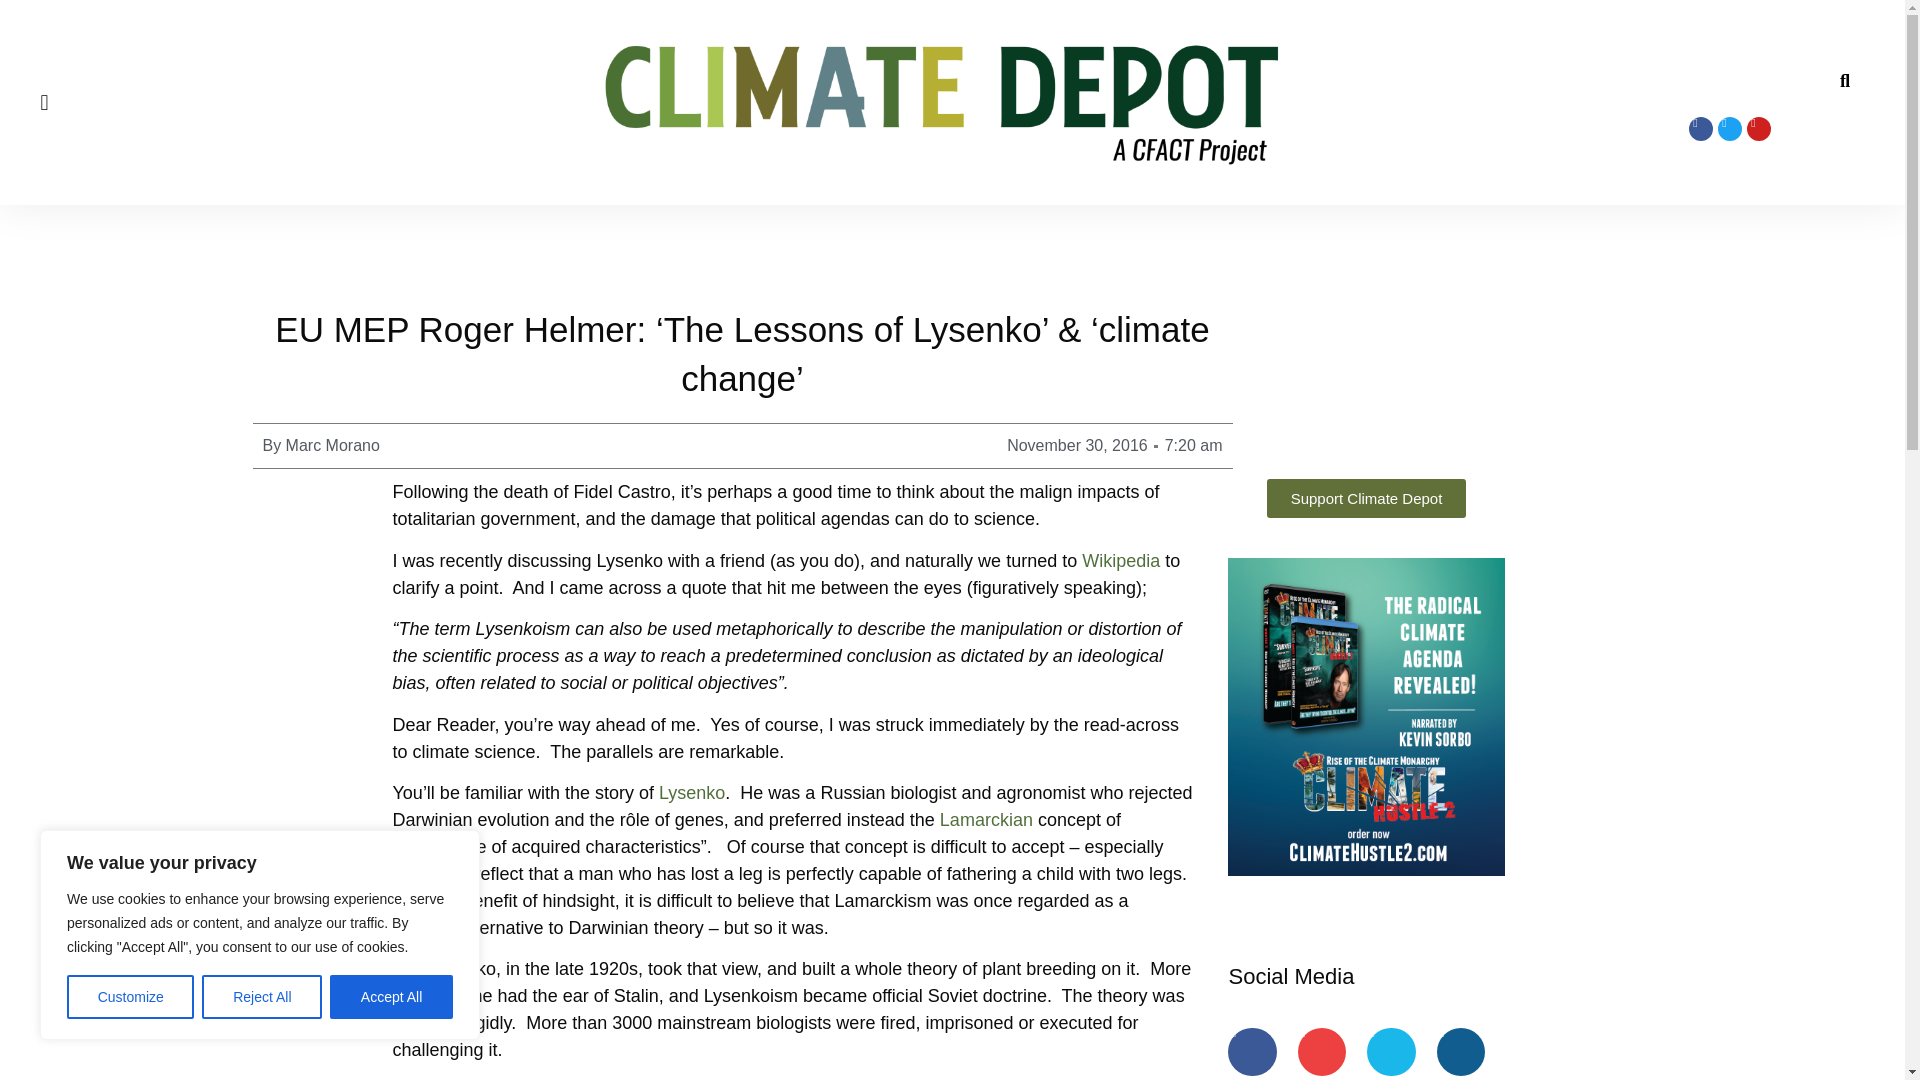 This screenshot has height=1080, width=1920. Describe the element at coordinates (989, 820) in the screenshot. I see `Lamarckian` at that location.